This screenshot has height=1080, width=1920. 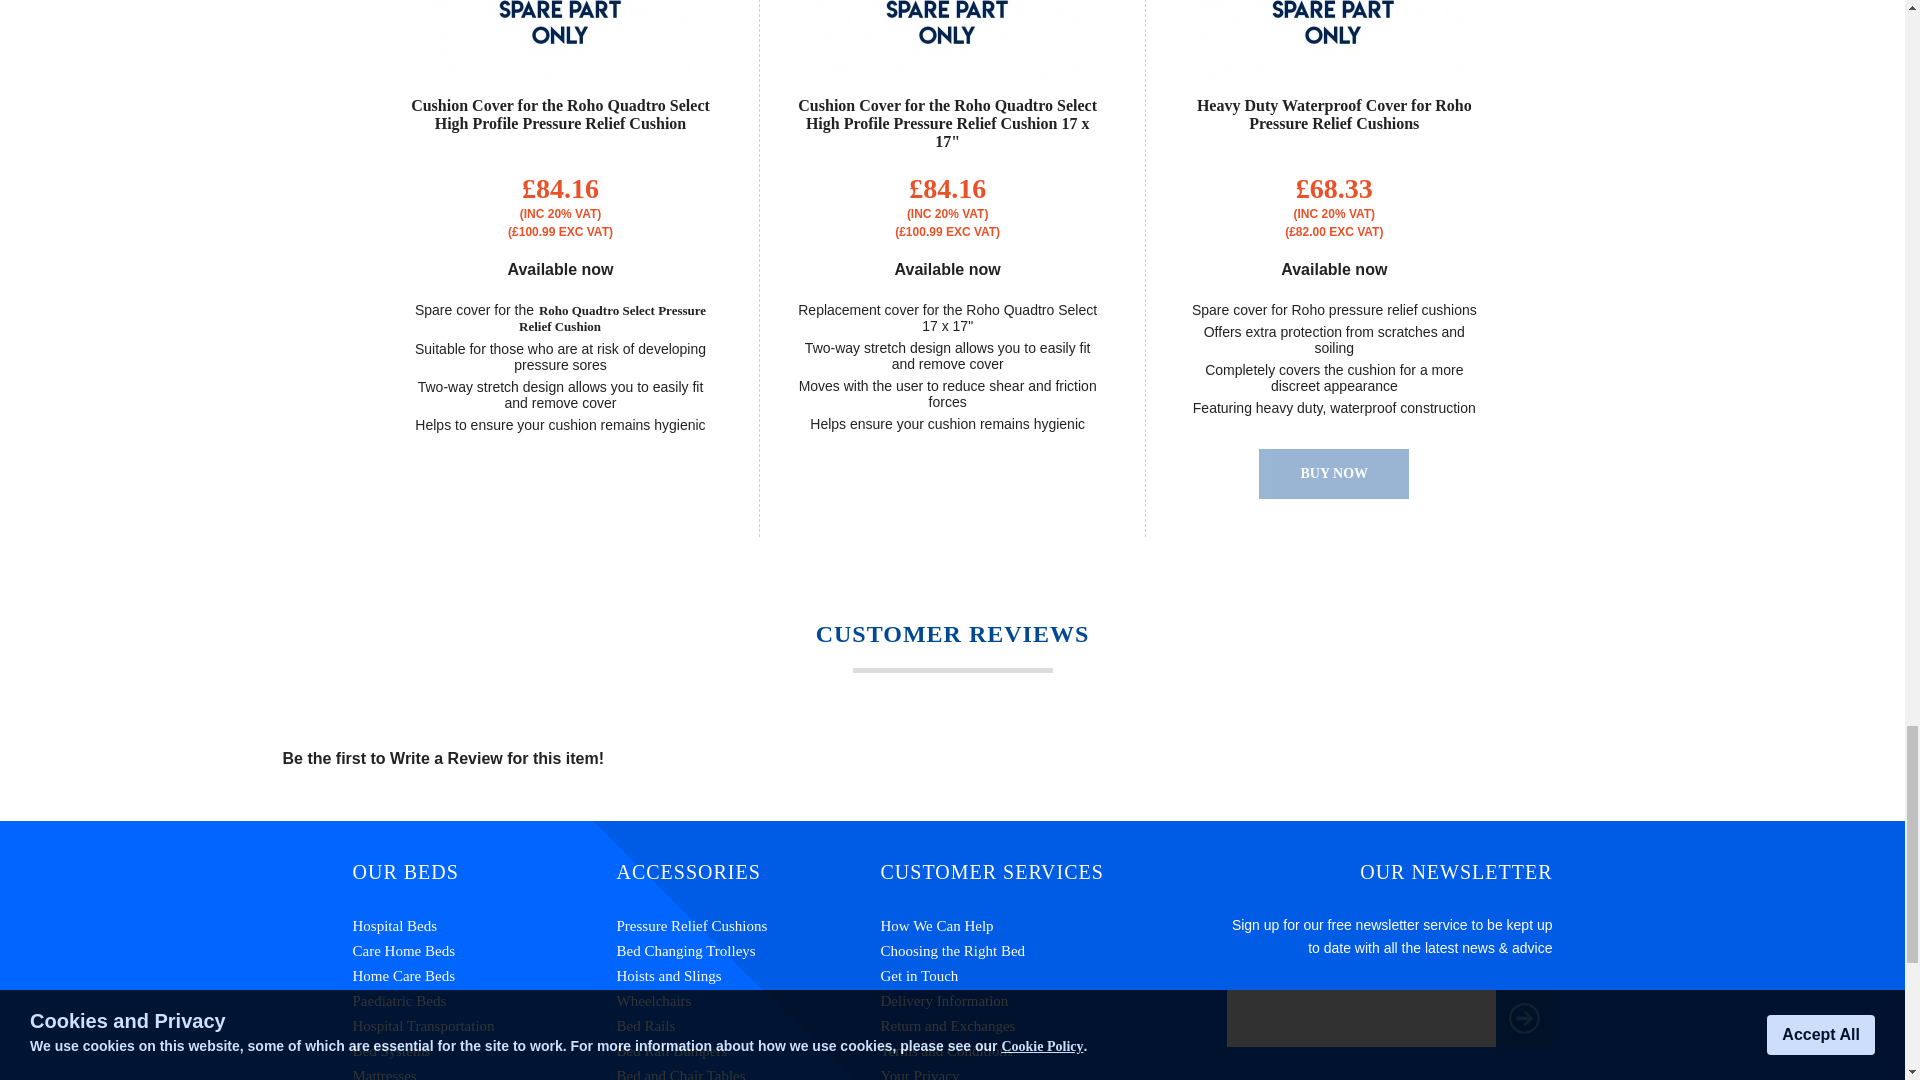 I want to click on Hospital Transportation, so click(x=484, y=1026).